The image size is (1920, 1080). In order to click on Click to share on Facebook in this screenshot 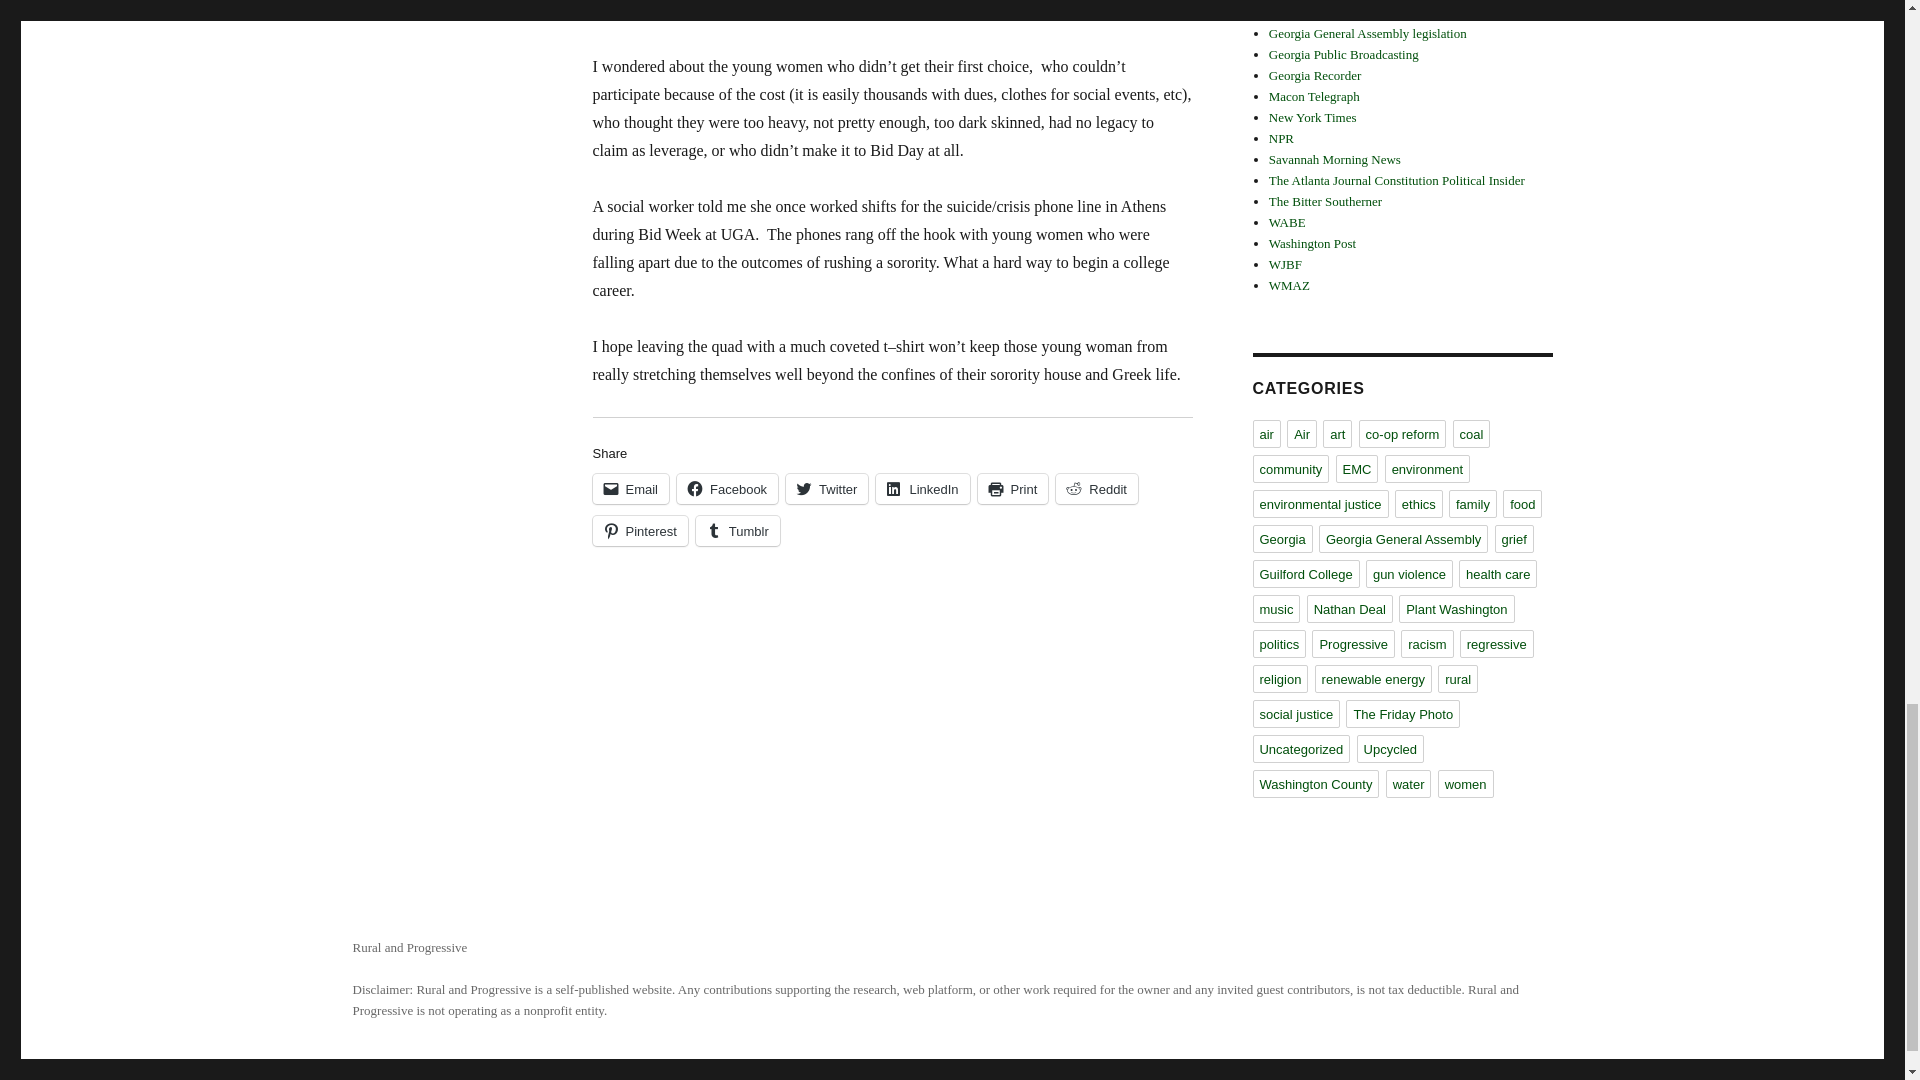, I will do `click(727, 489)`.